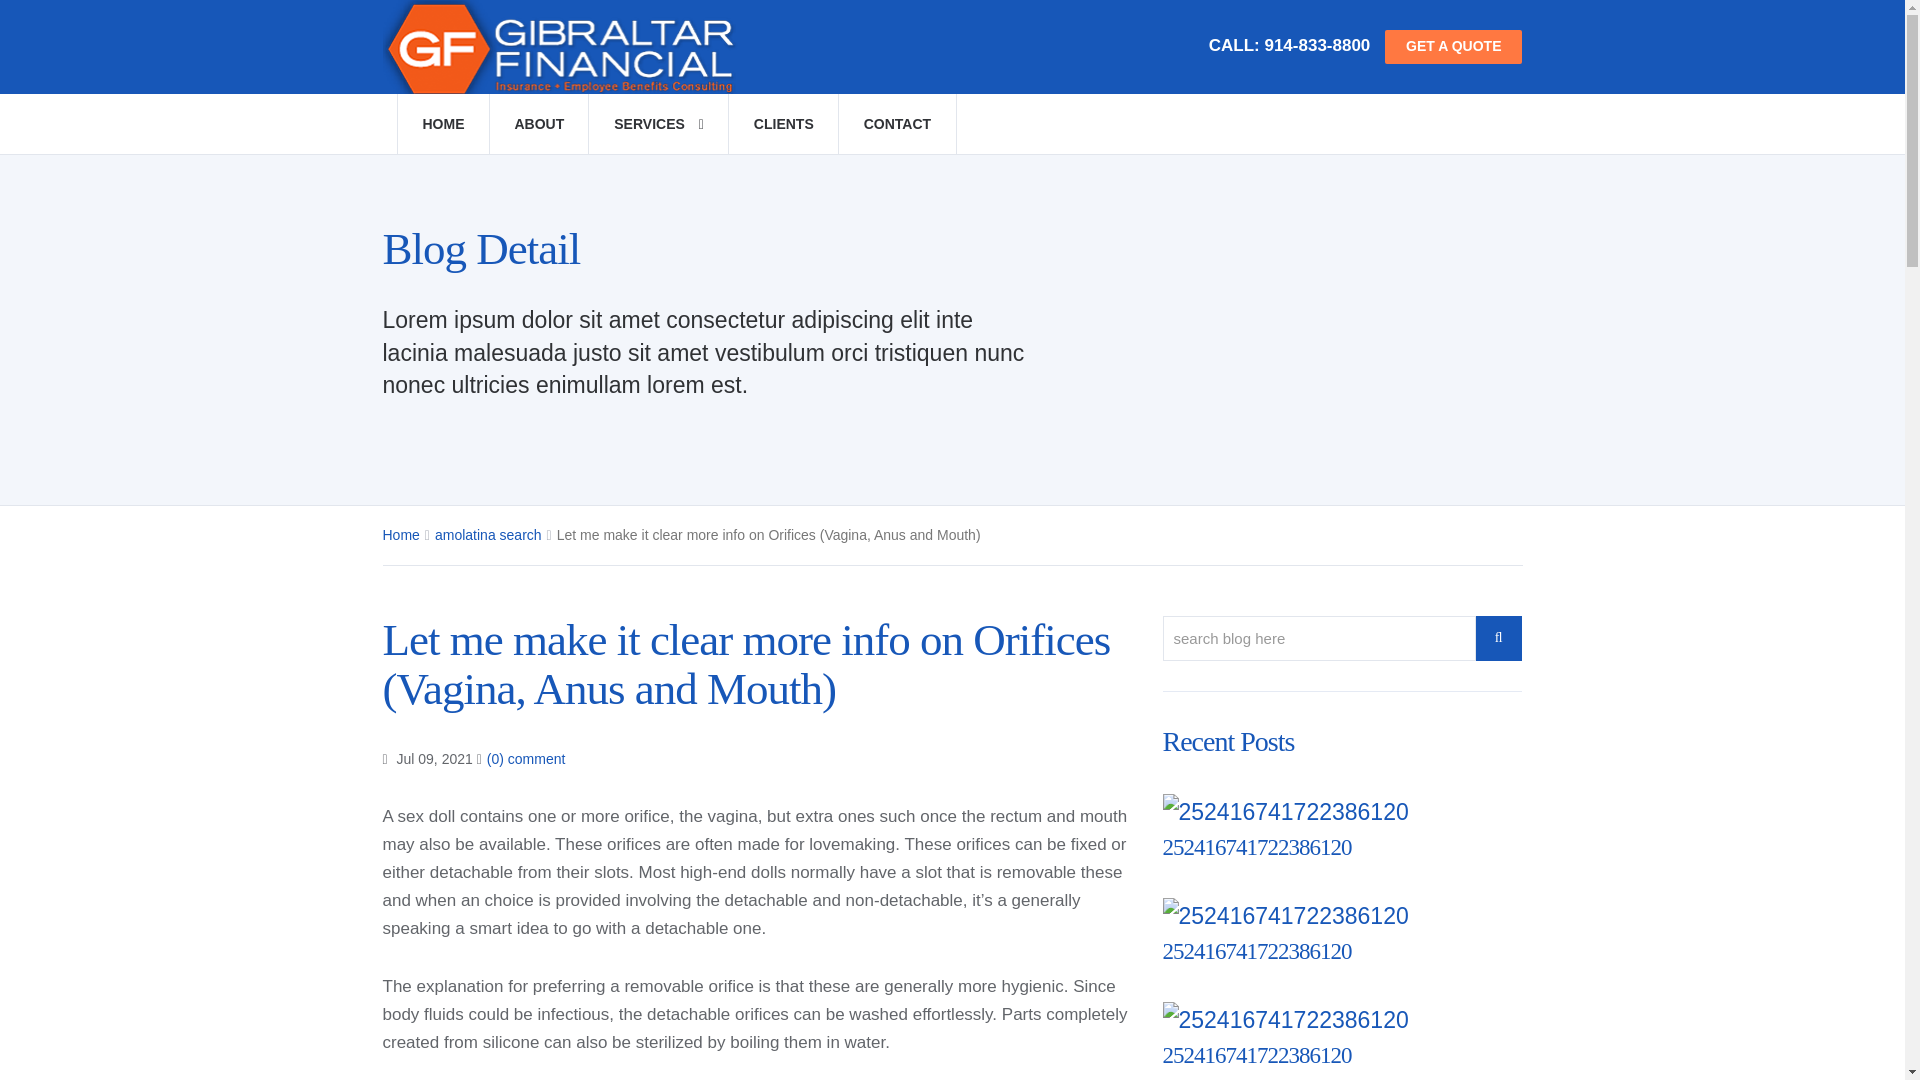 The width and height of the screenshot is (1920, 1080). I want to click on GET A QUOTE, so click(1453, 46).